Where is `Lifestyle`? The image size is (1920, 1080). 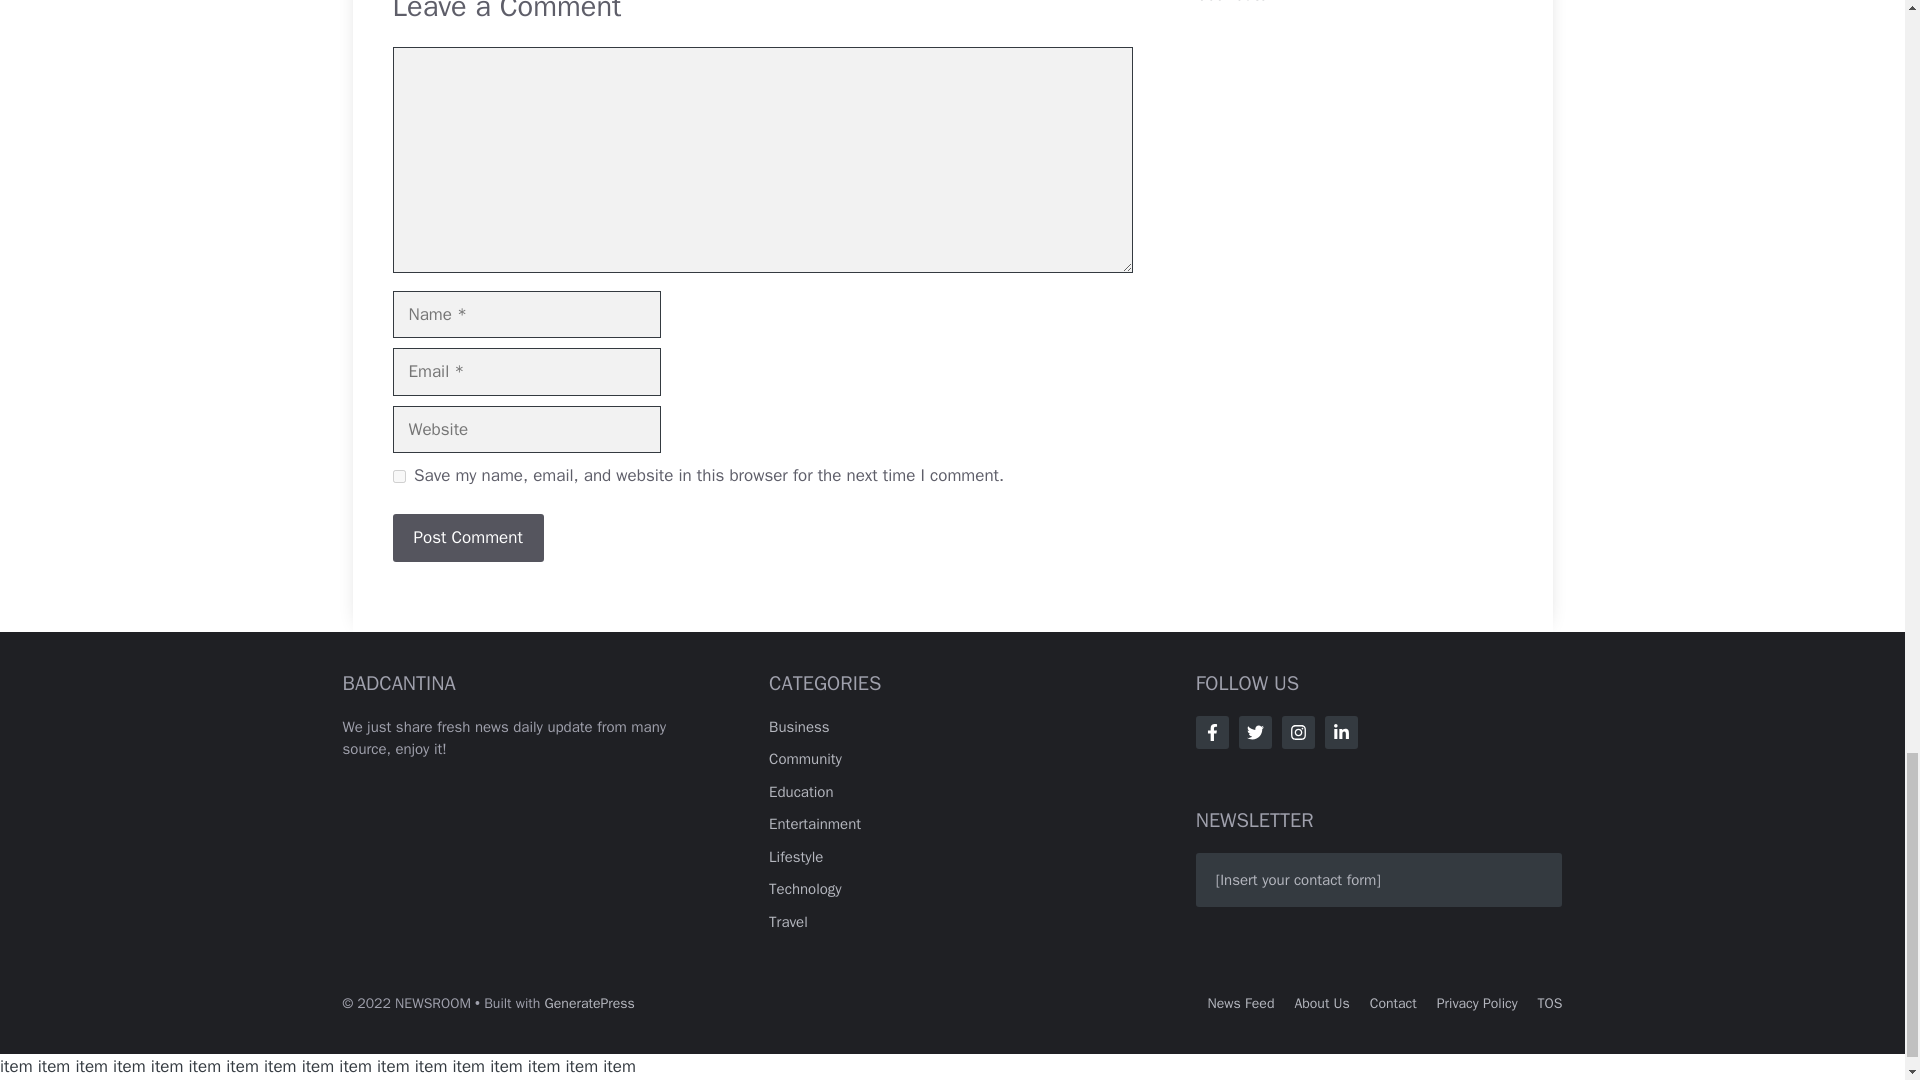 Lifestyle is located at coordinates (796, 856).